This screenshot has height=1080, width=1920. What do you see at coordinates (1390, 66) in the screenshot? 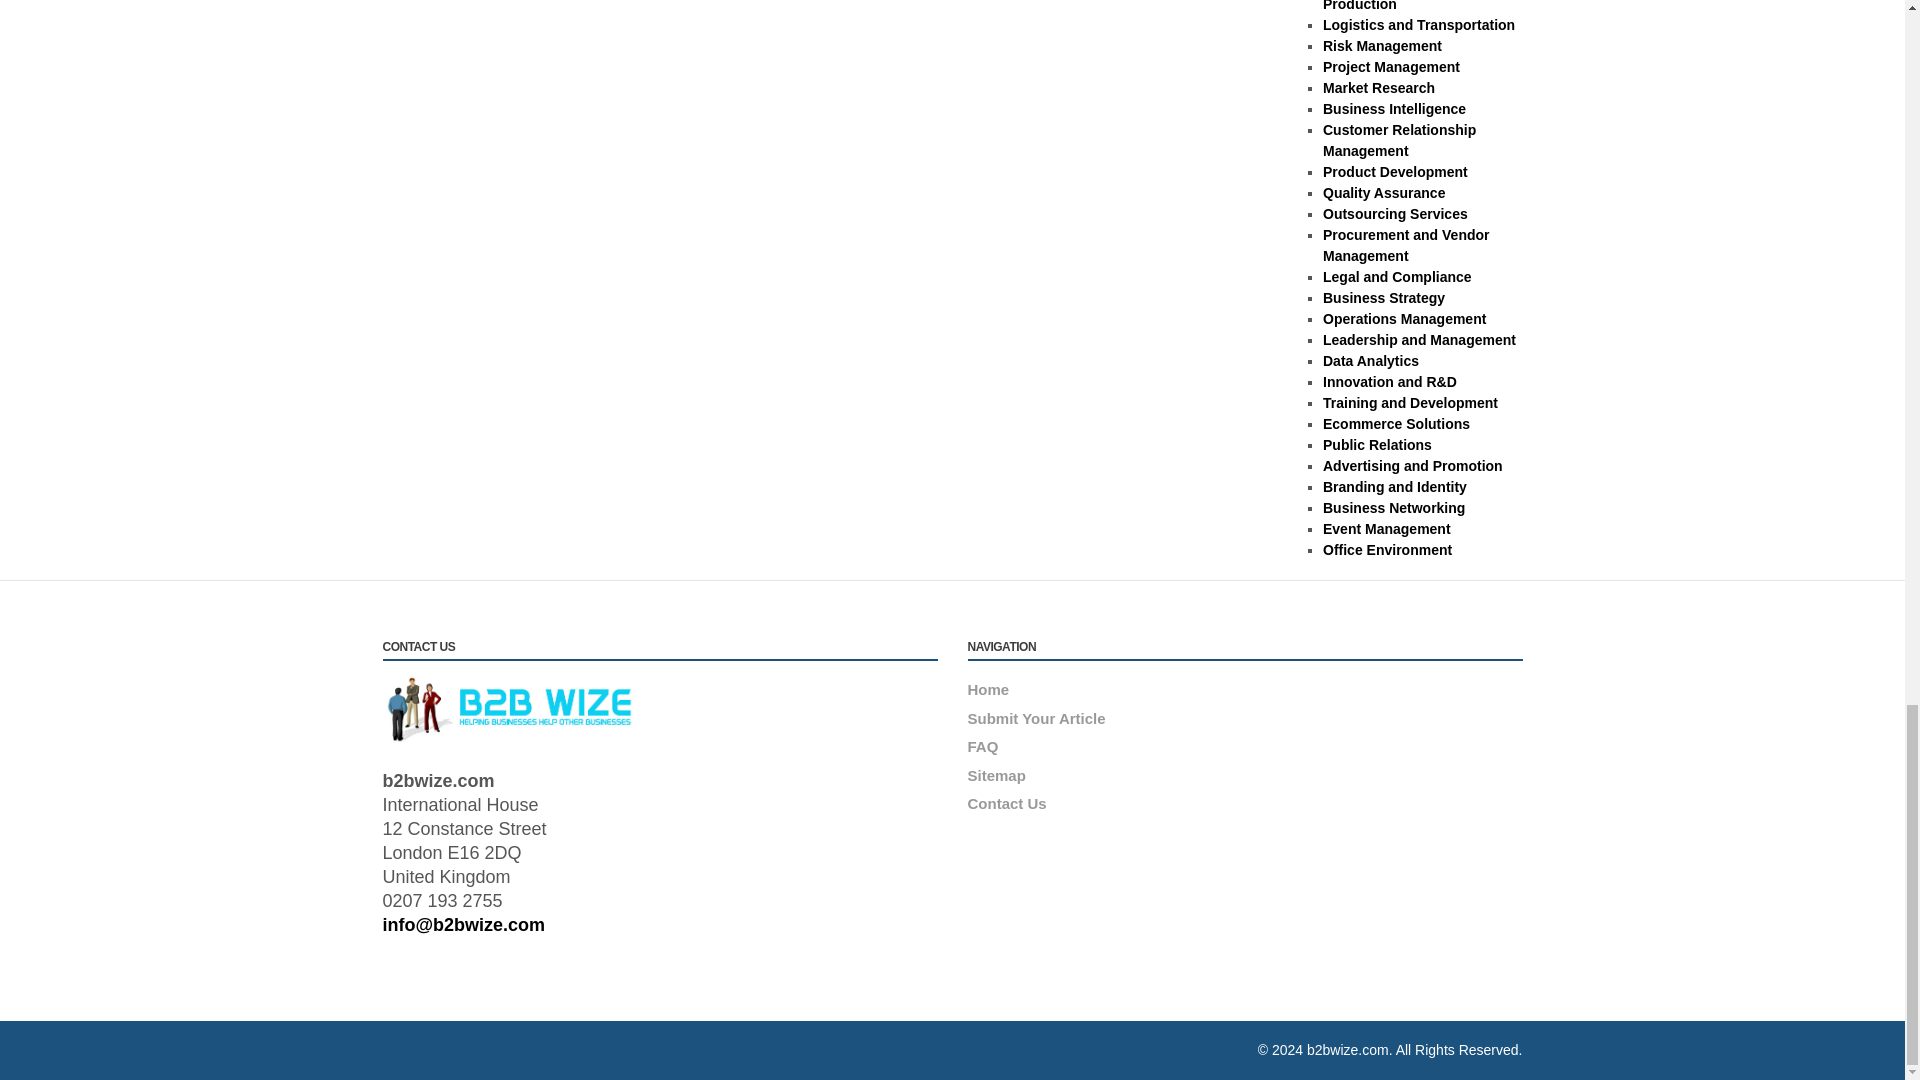
I see `Project Management` at bounding box center [1390, 66].